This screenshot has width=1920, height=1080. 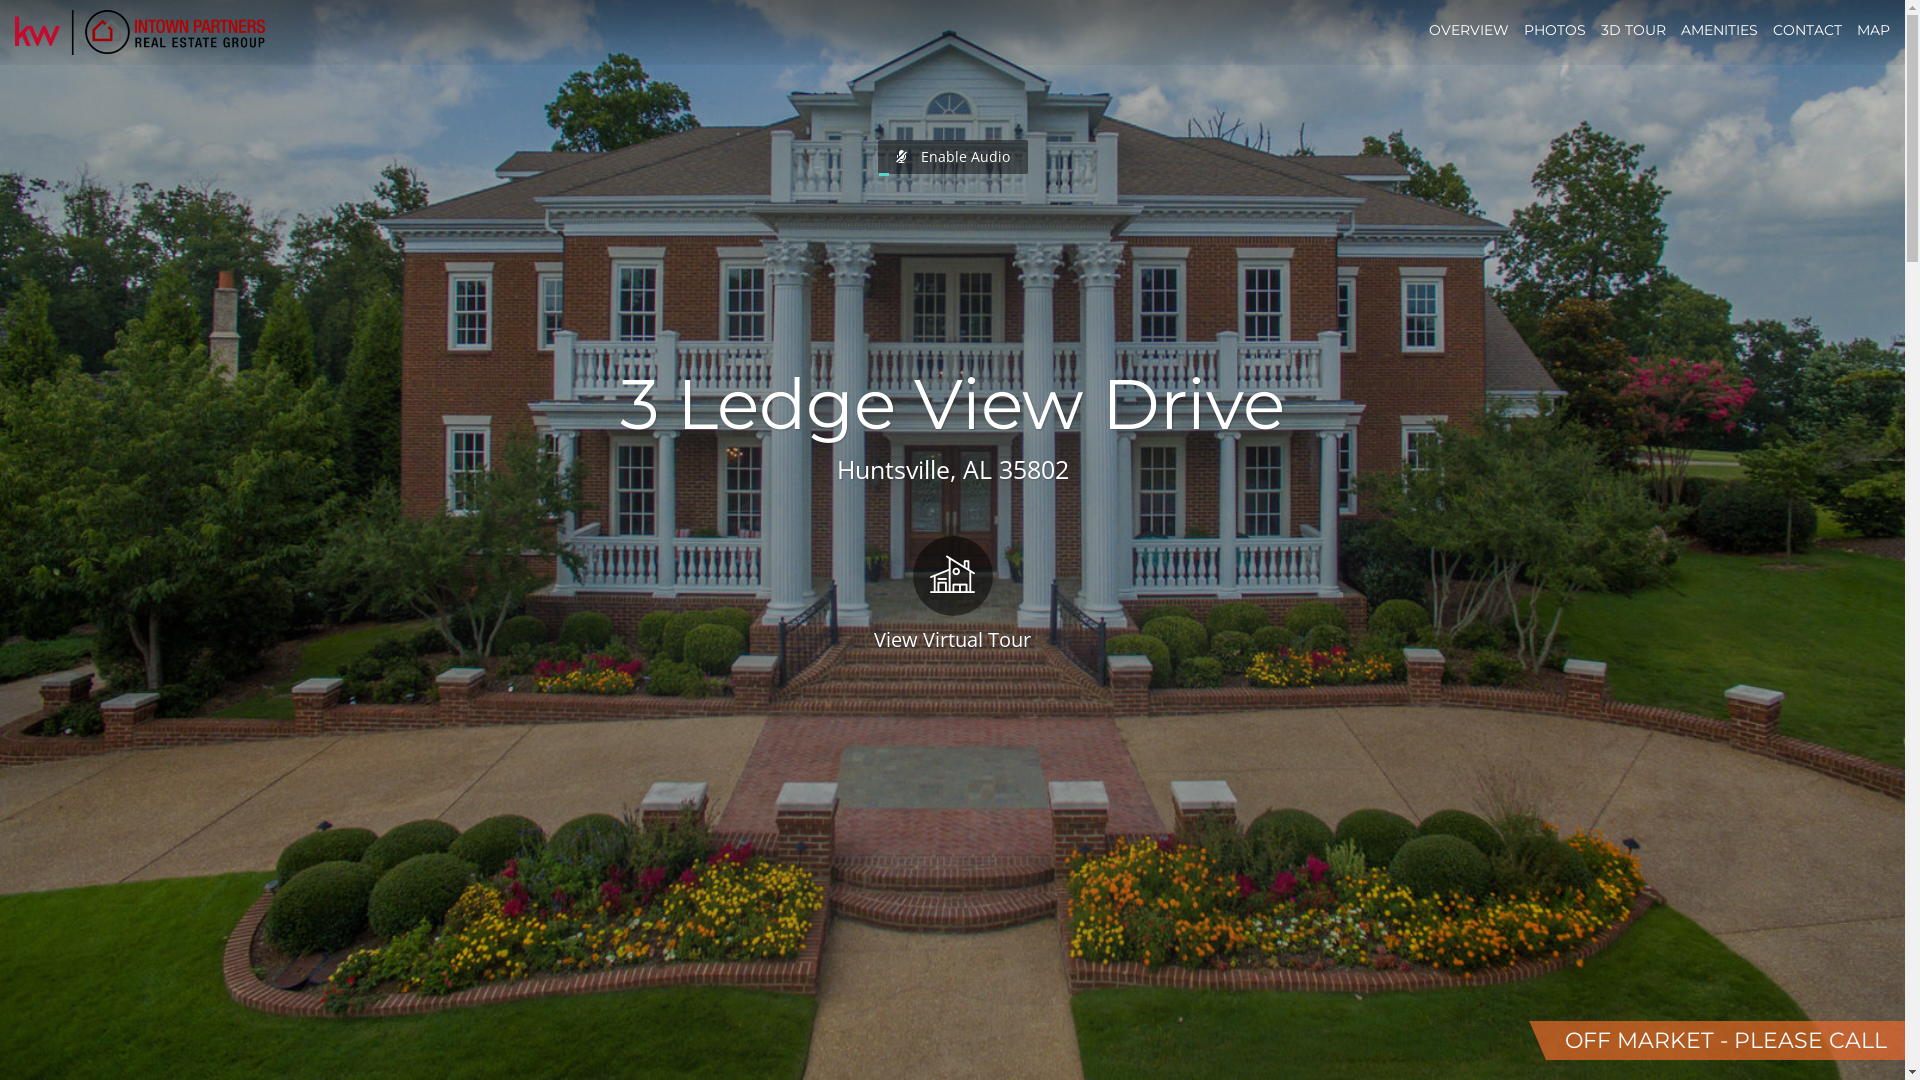 What do you see at coordinates (1808, 30) in the screenshot?
I see `CONTACT` at bounding box center [1808, 30].